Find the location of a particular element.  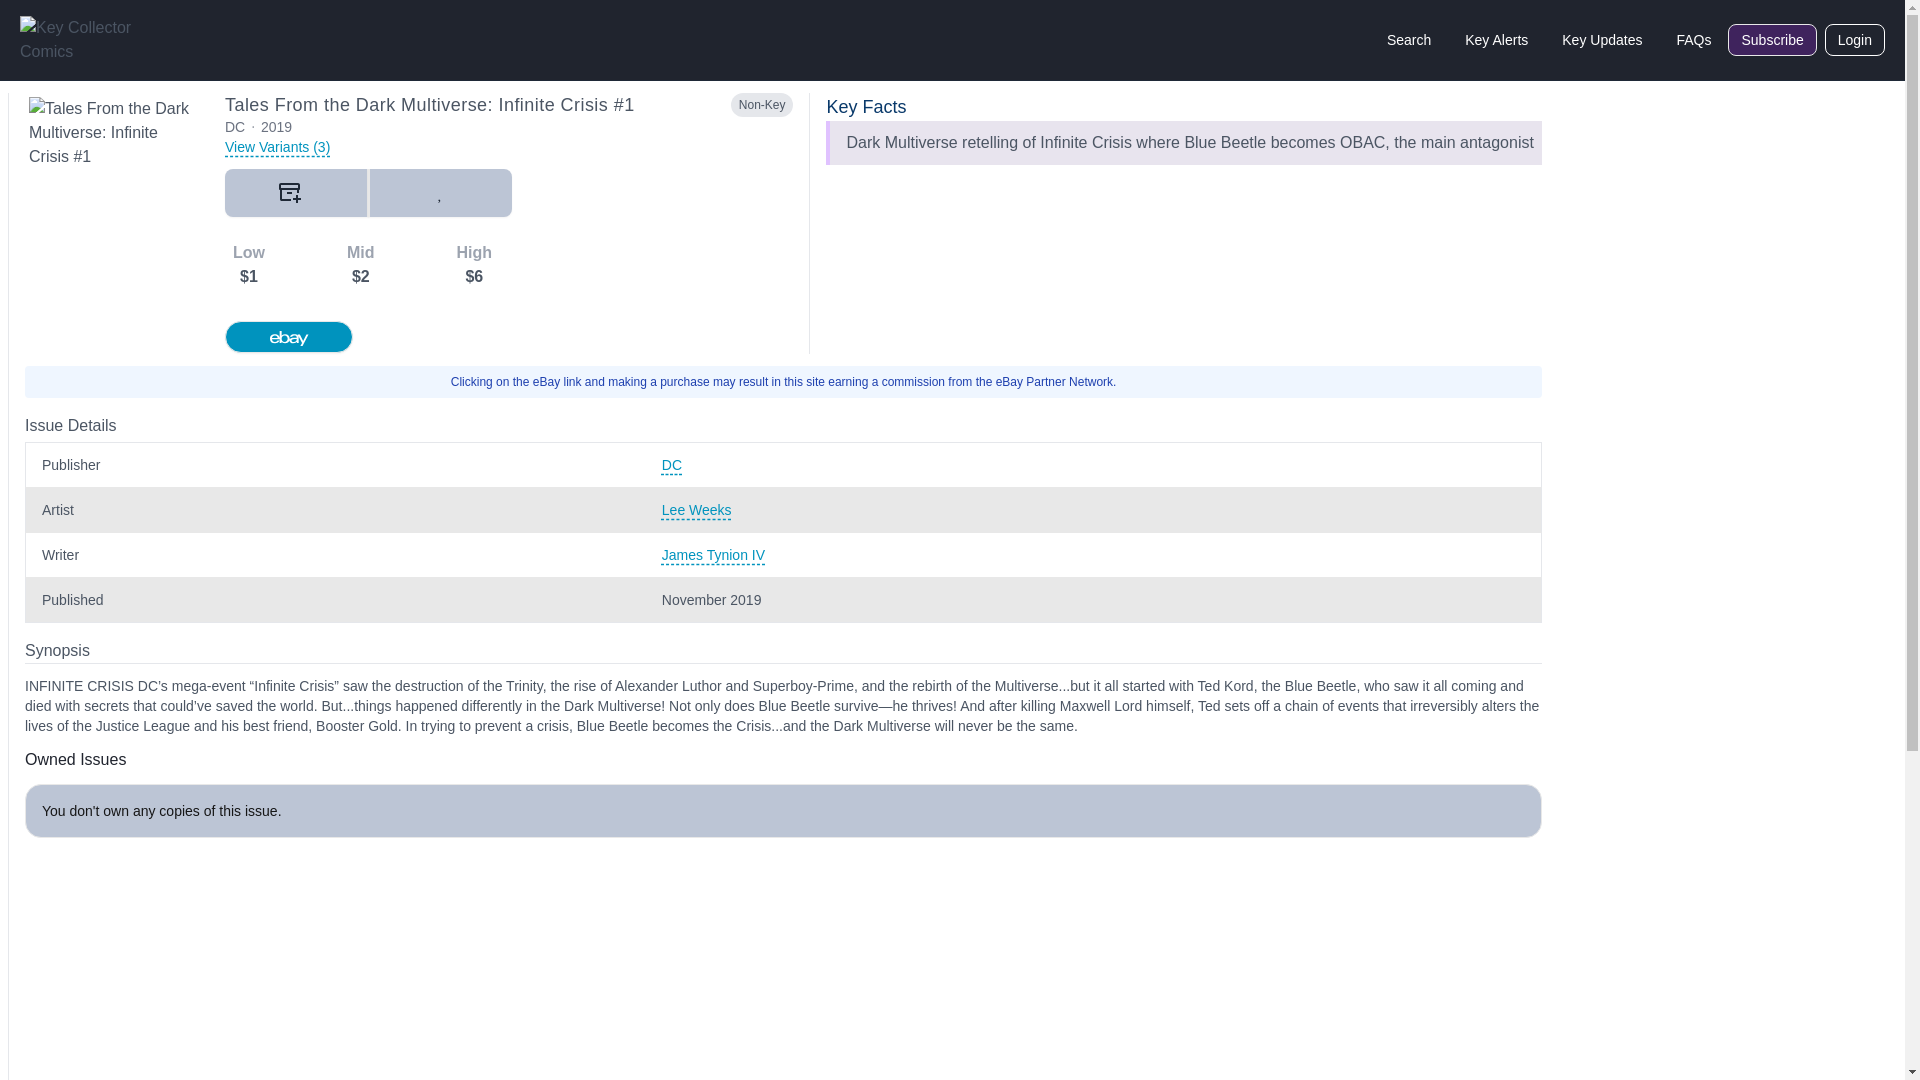

Login is located at coordinates (1855, 40).